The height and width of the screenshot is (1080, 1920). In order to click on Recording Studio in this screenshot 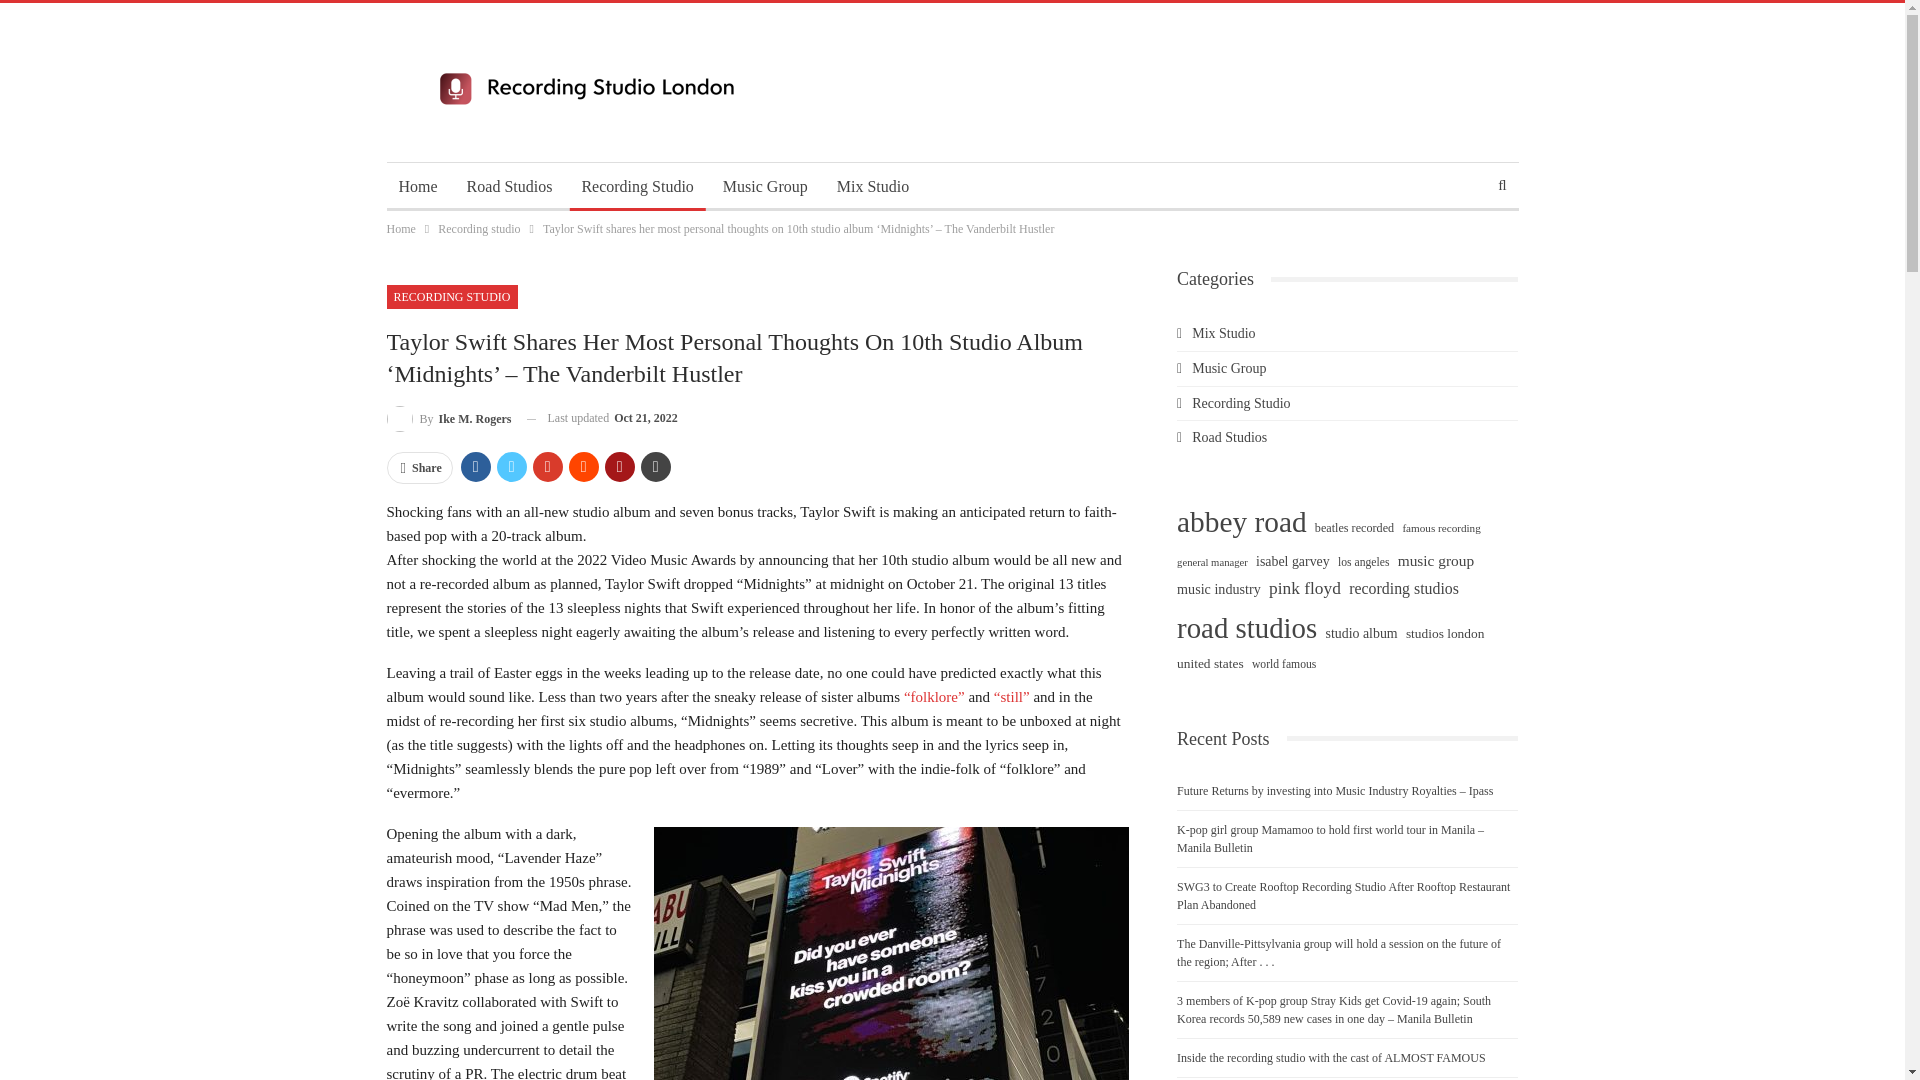, I will do `click(636, 186)`.